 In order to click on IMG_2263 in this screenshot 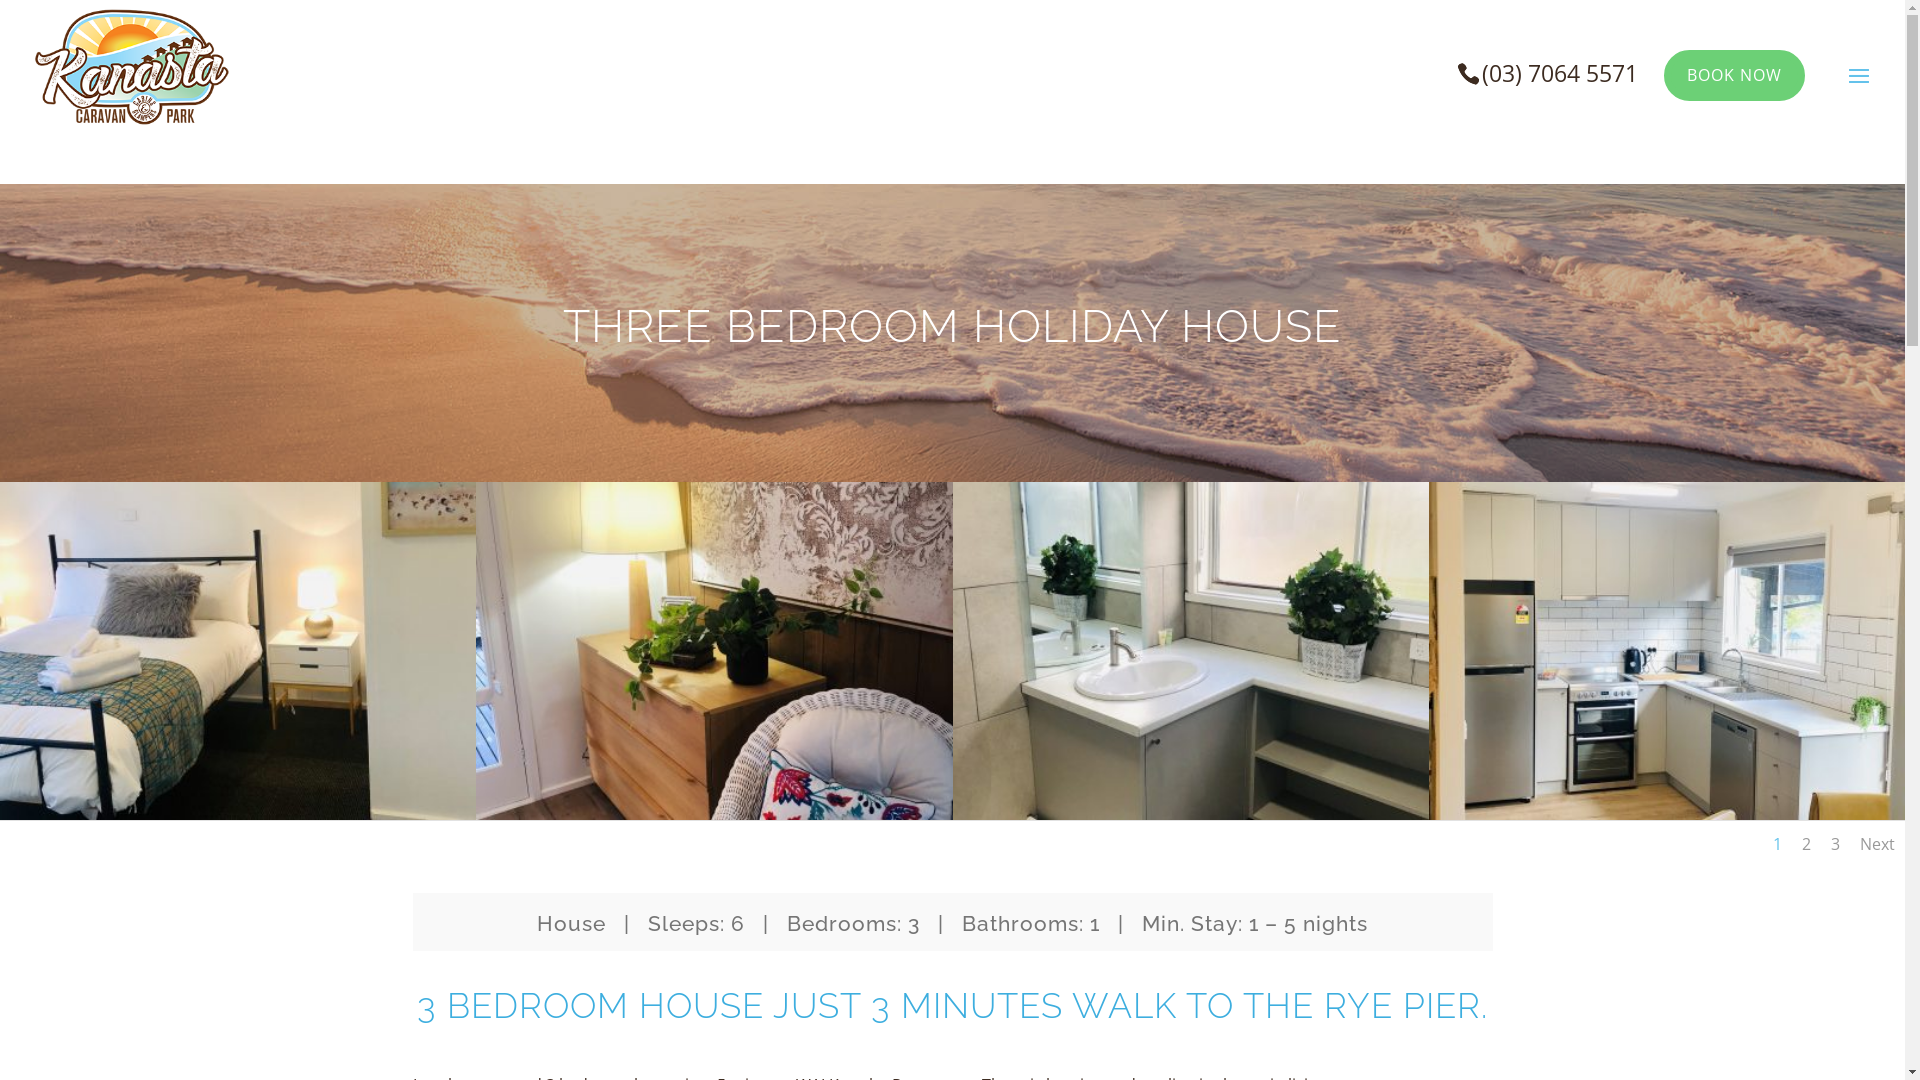, I will do `click(1190, 814)`.